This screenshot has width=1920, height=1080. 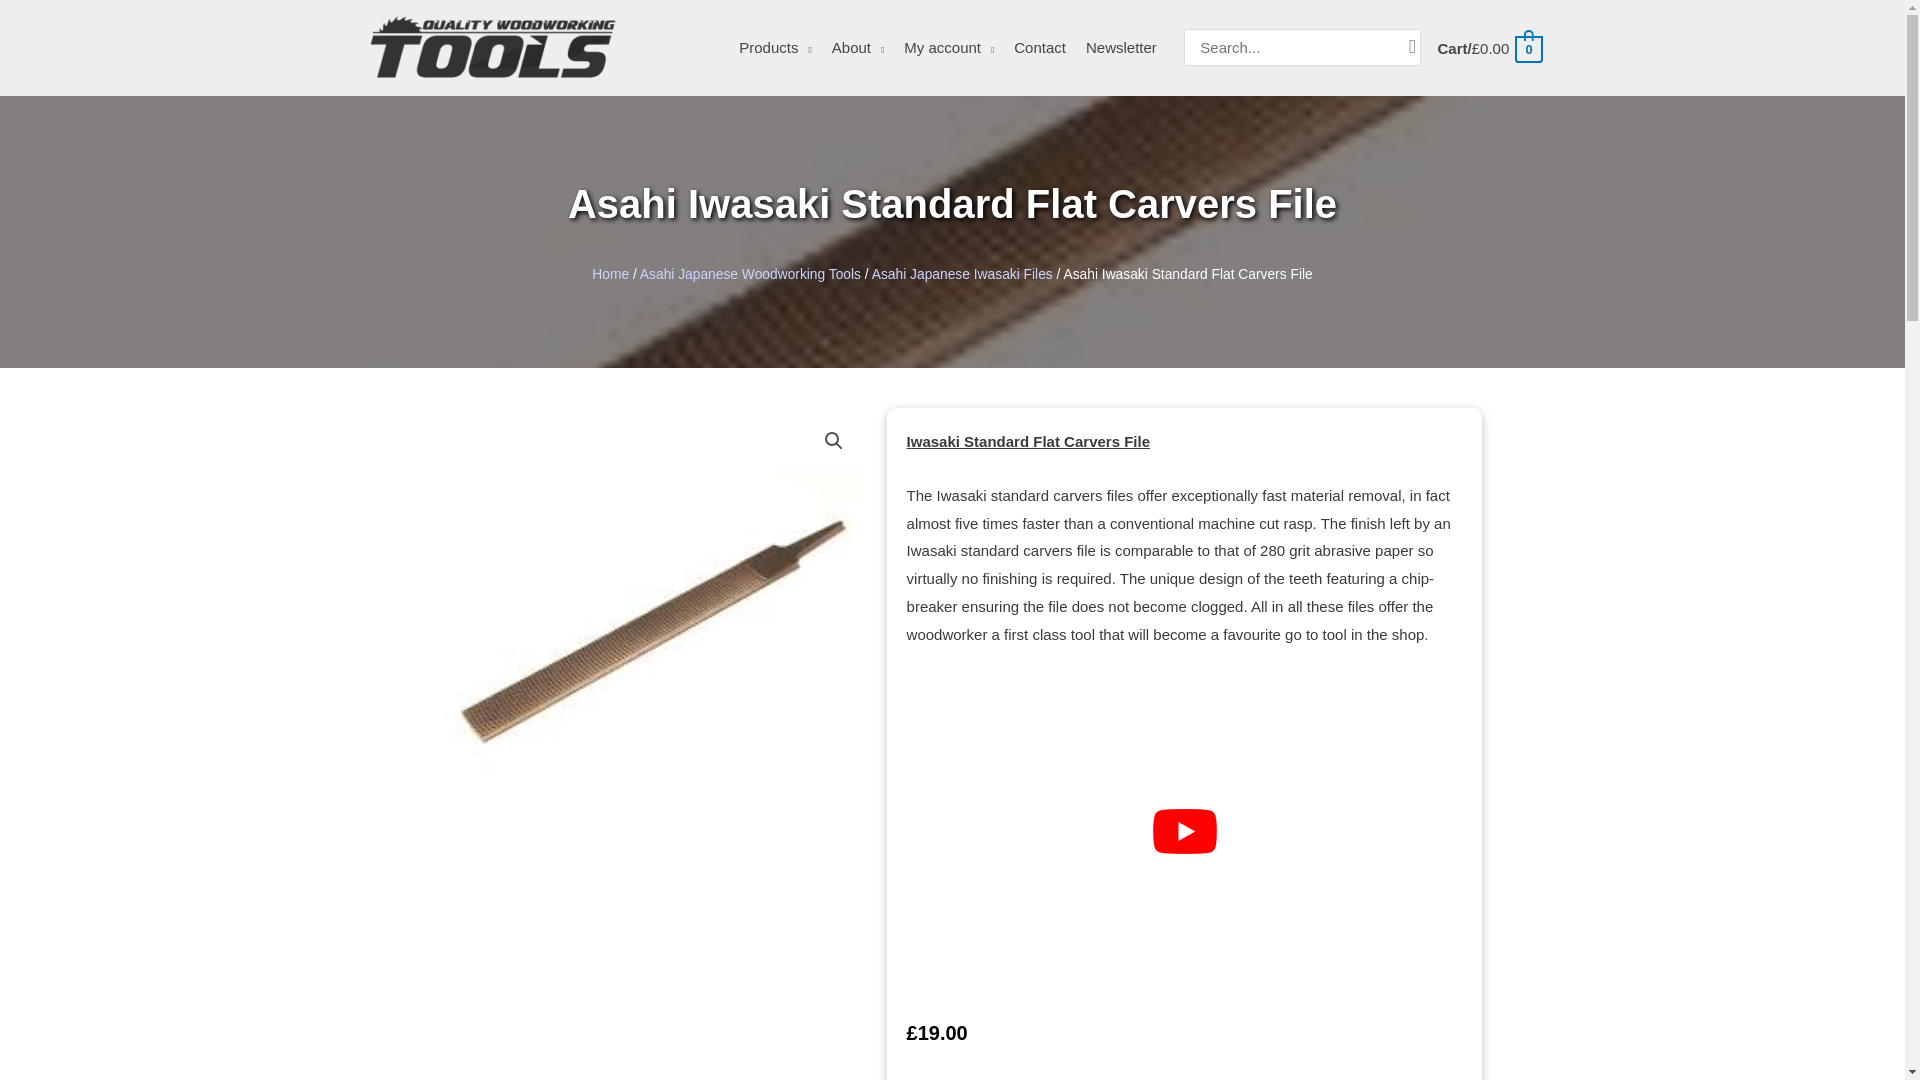 What do you see at coordinates (653, 620) in the screenshot?
I see `Asahi Iwasaki Standard Flat Carvers File` at bounding box center [653, 620].